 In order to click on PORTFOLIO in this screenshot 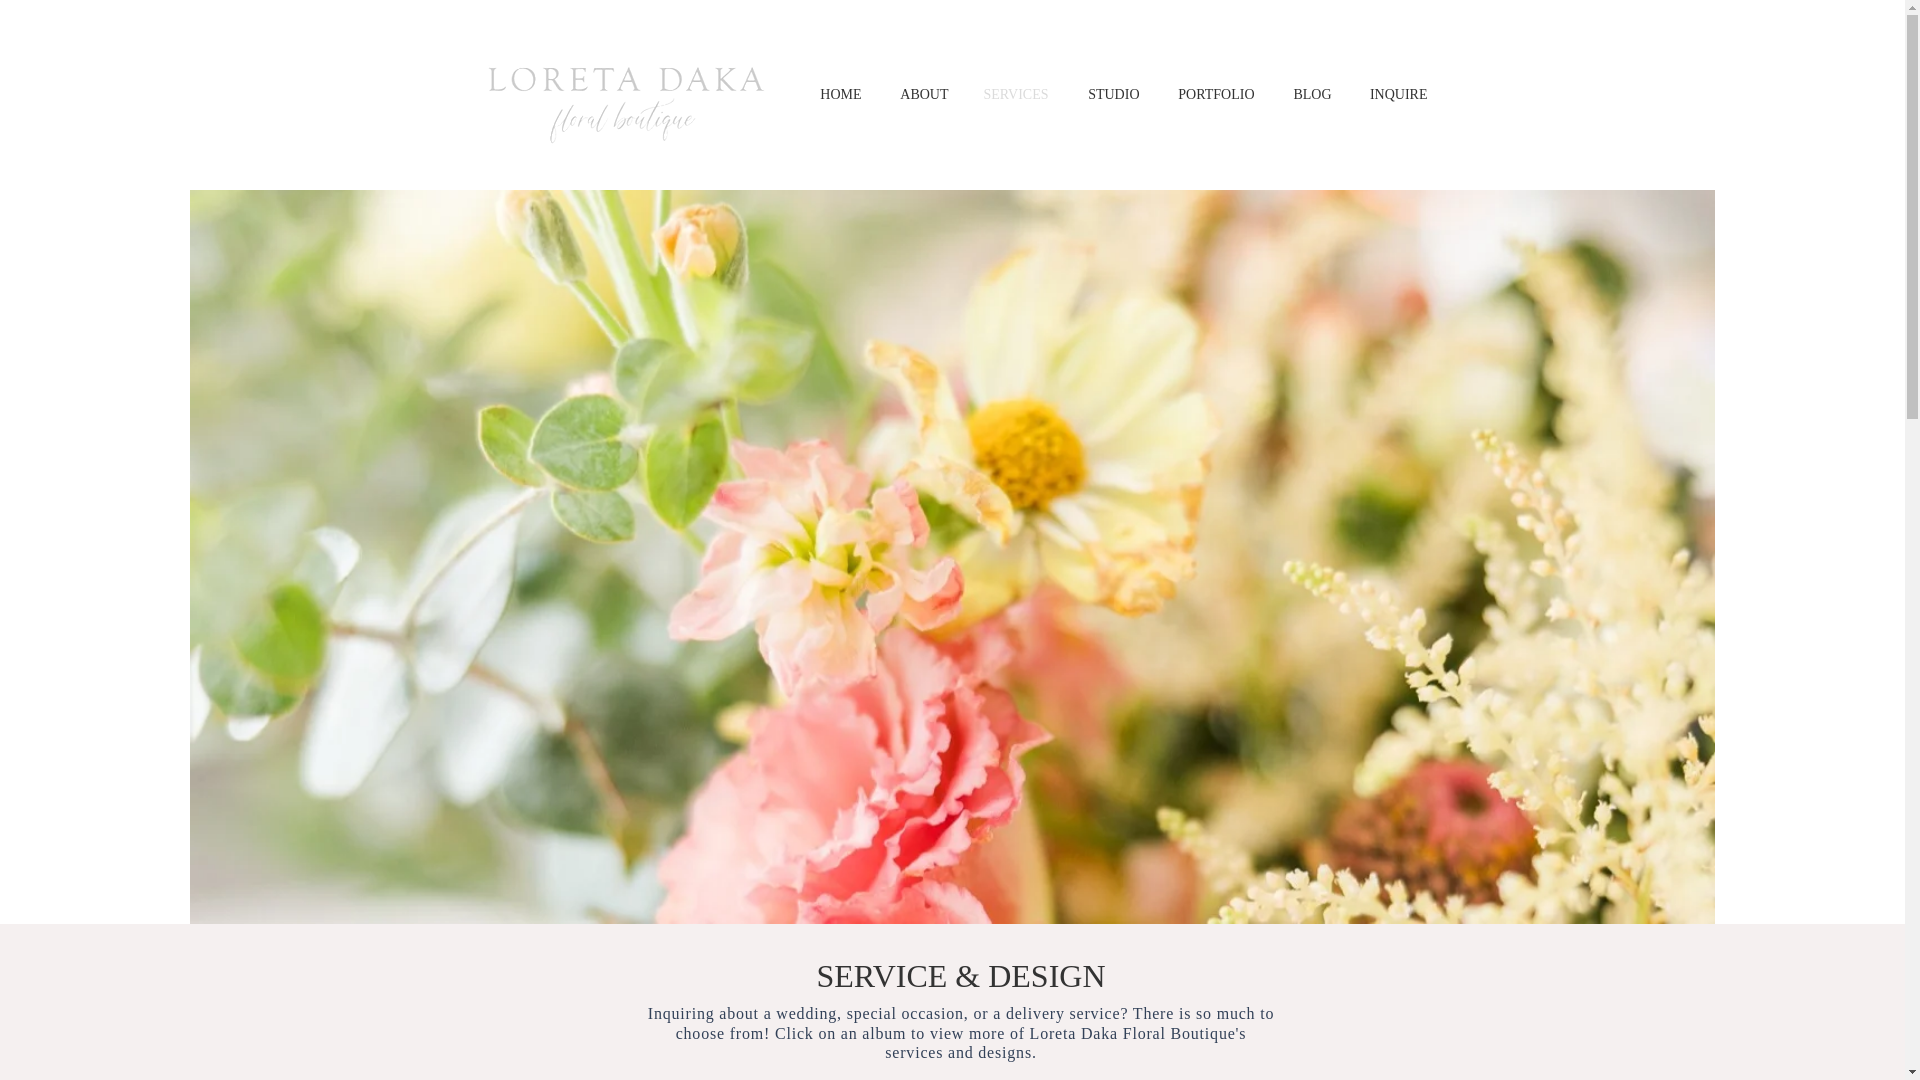, I will do `click(1211, 94)`.